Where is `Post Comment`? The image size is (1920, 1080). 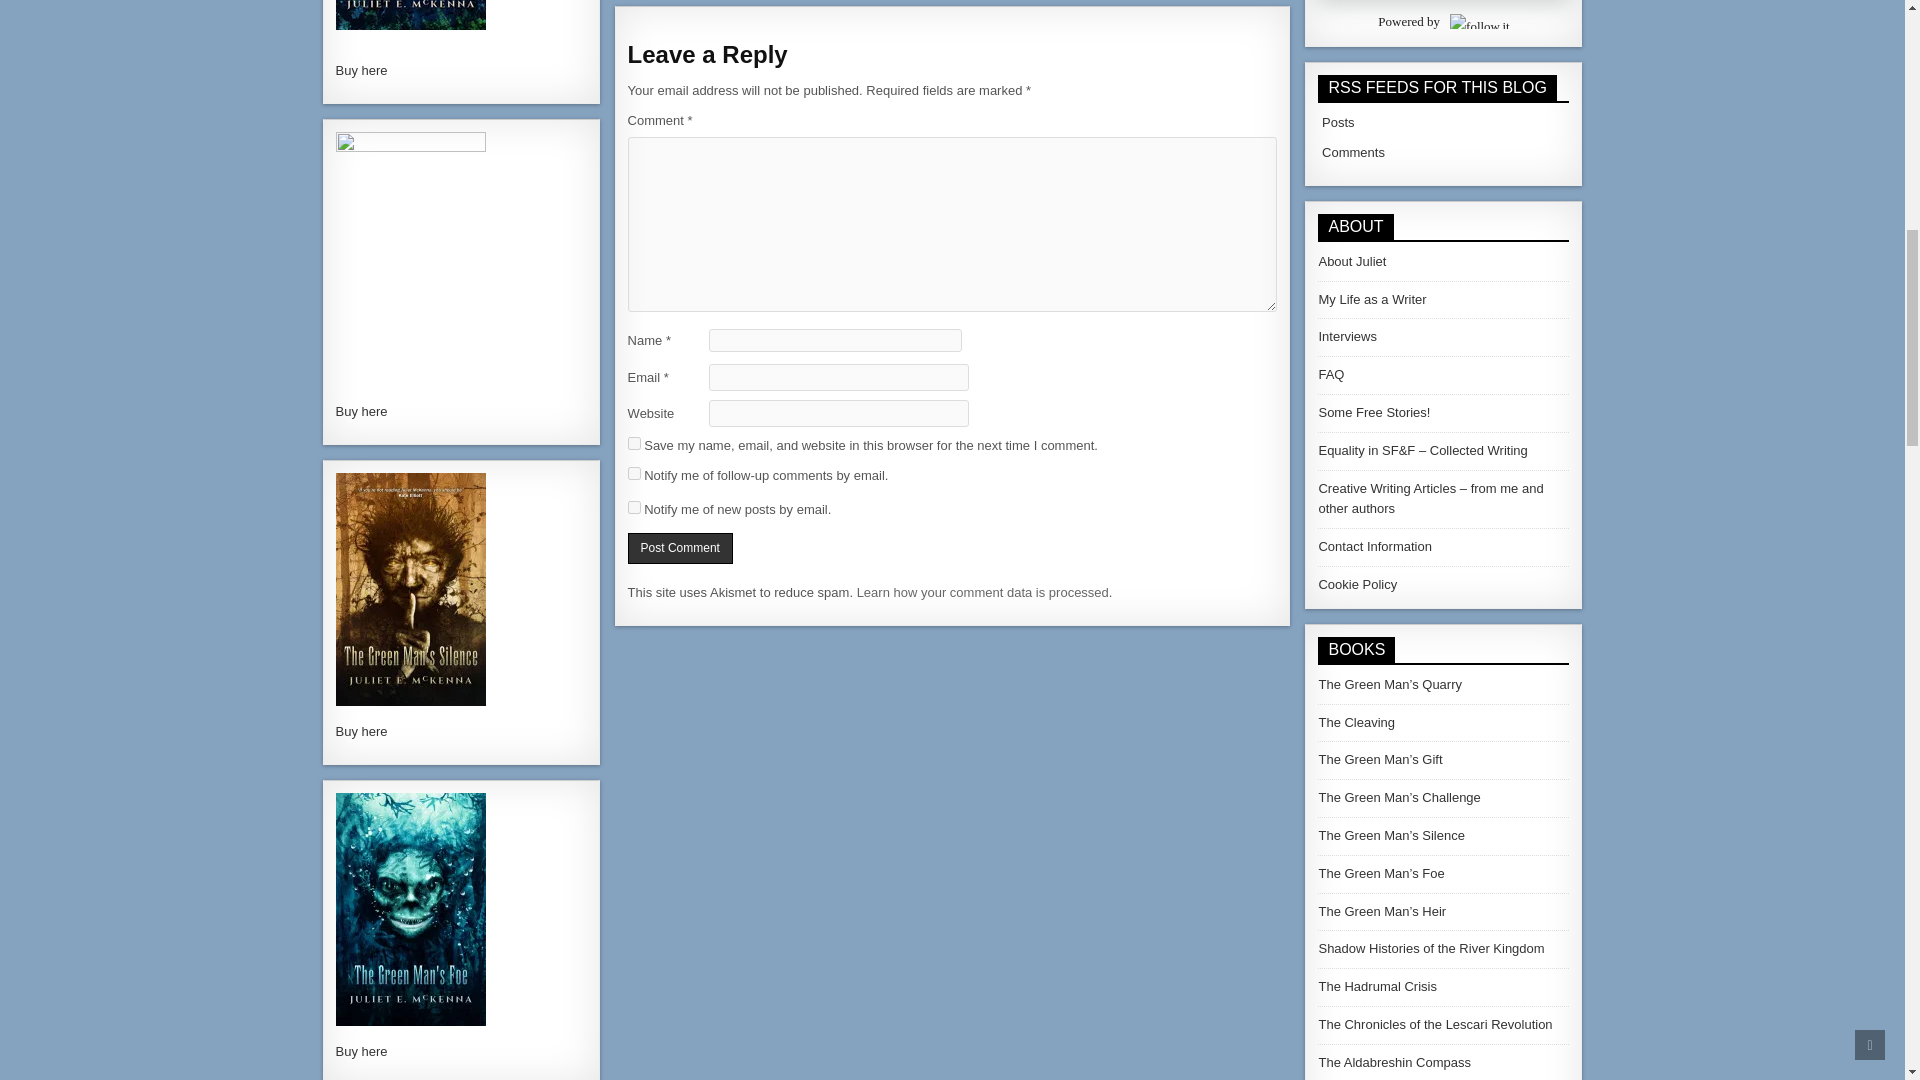
Post Comment is located at coordinates (680, 548).